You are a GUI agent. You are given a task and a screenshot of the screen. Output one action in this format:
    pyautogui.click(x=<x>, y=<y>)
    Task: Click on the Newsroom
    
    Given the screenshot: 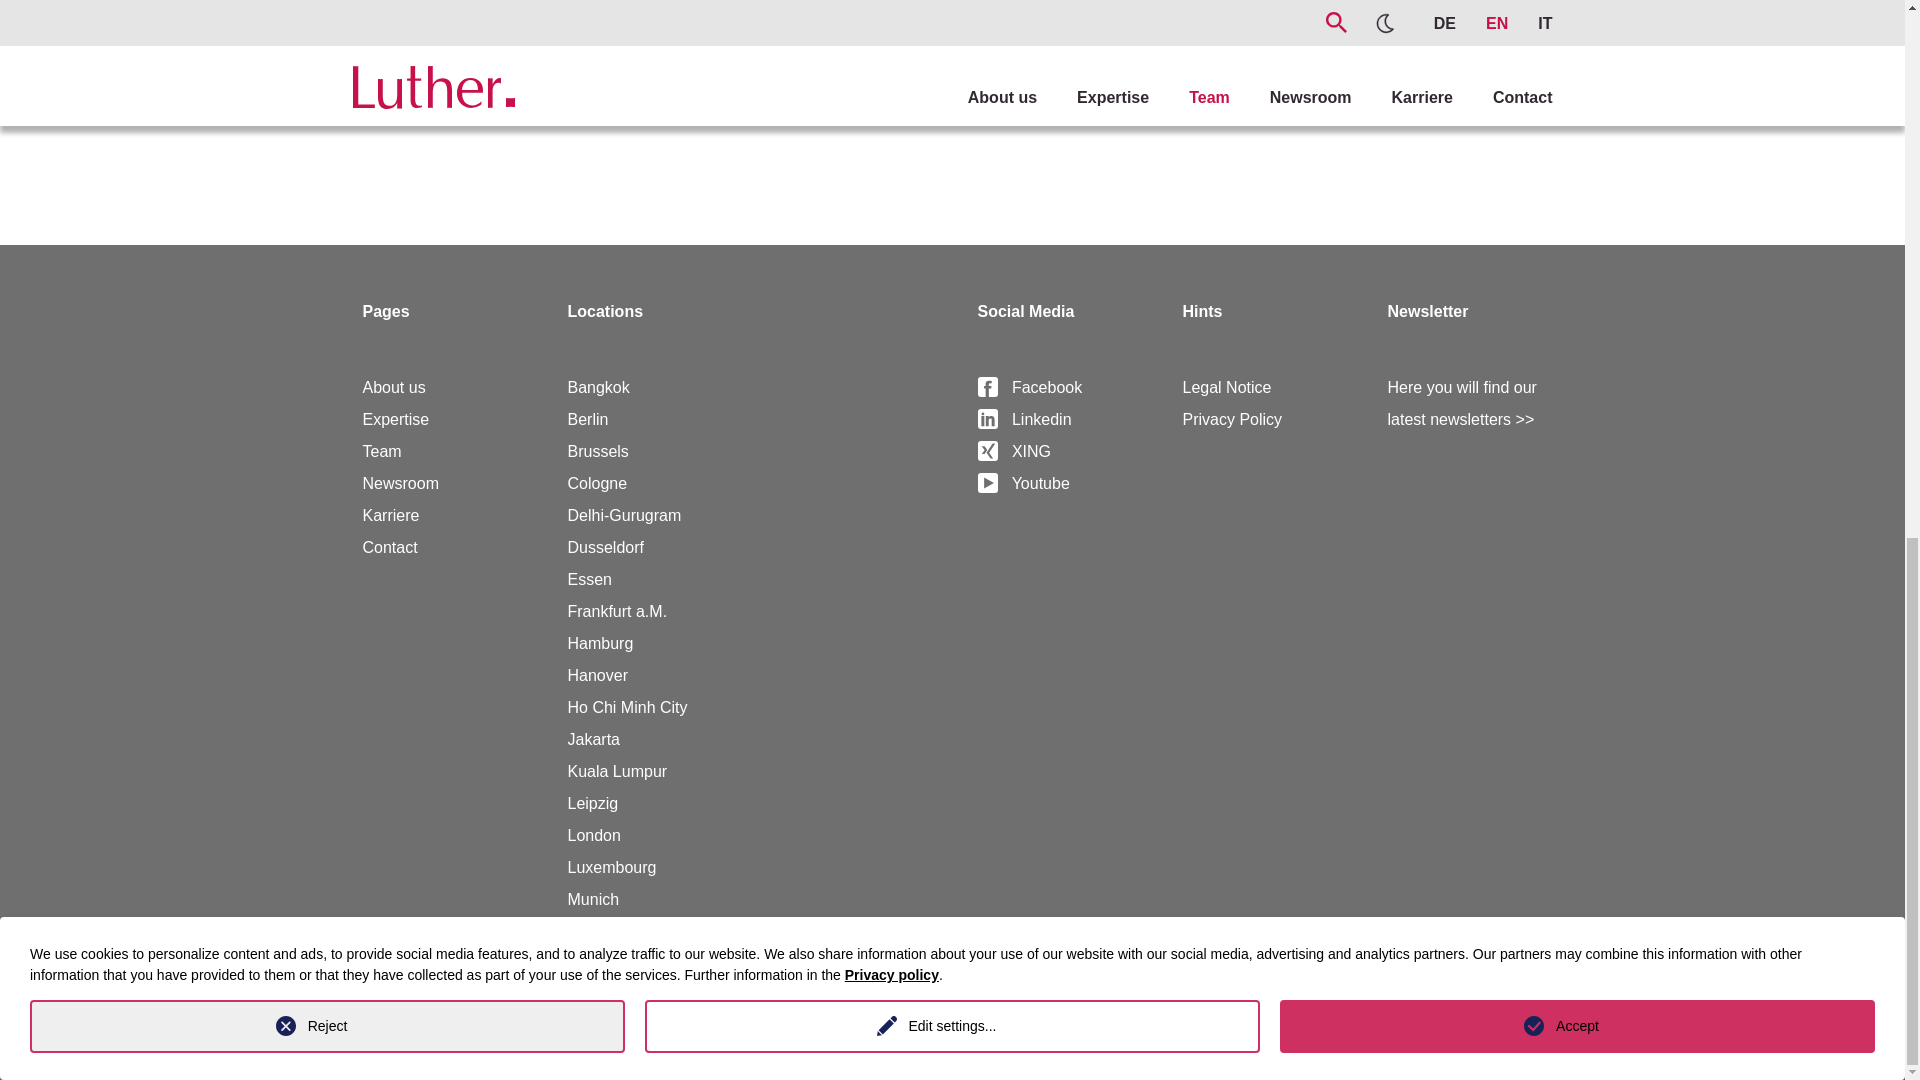 What is the action you would take?
    pyautogui.click(x=400, y=484)
    